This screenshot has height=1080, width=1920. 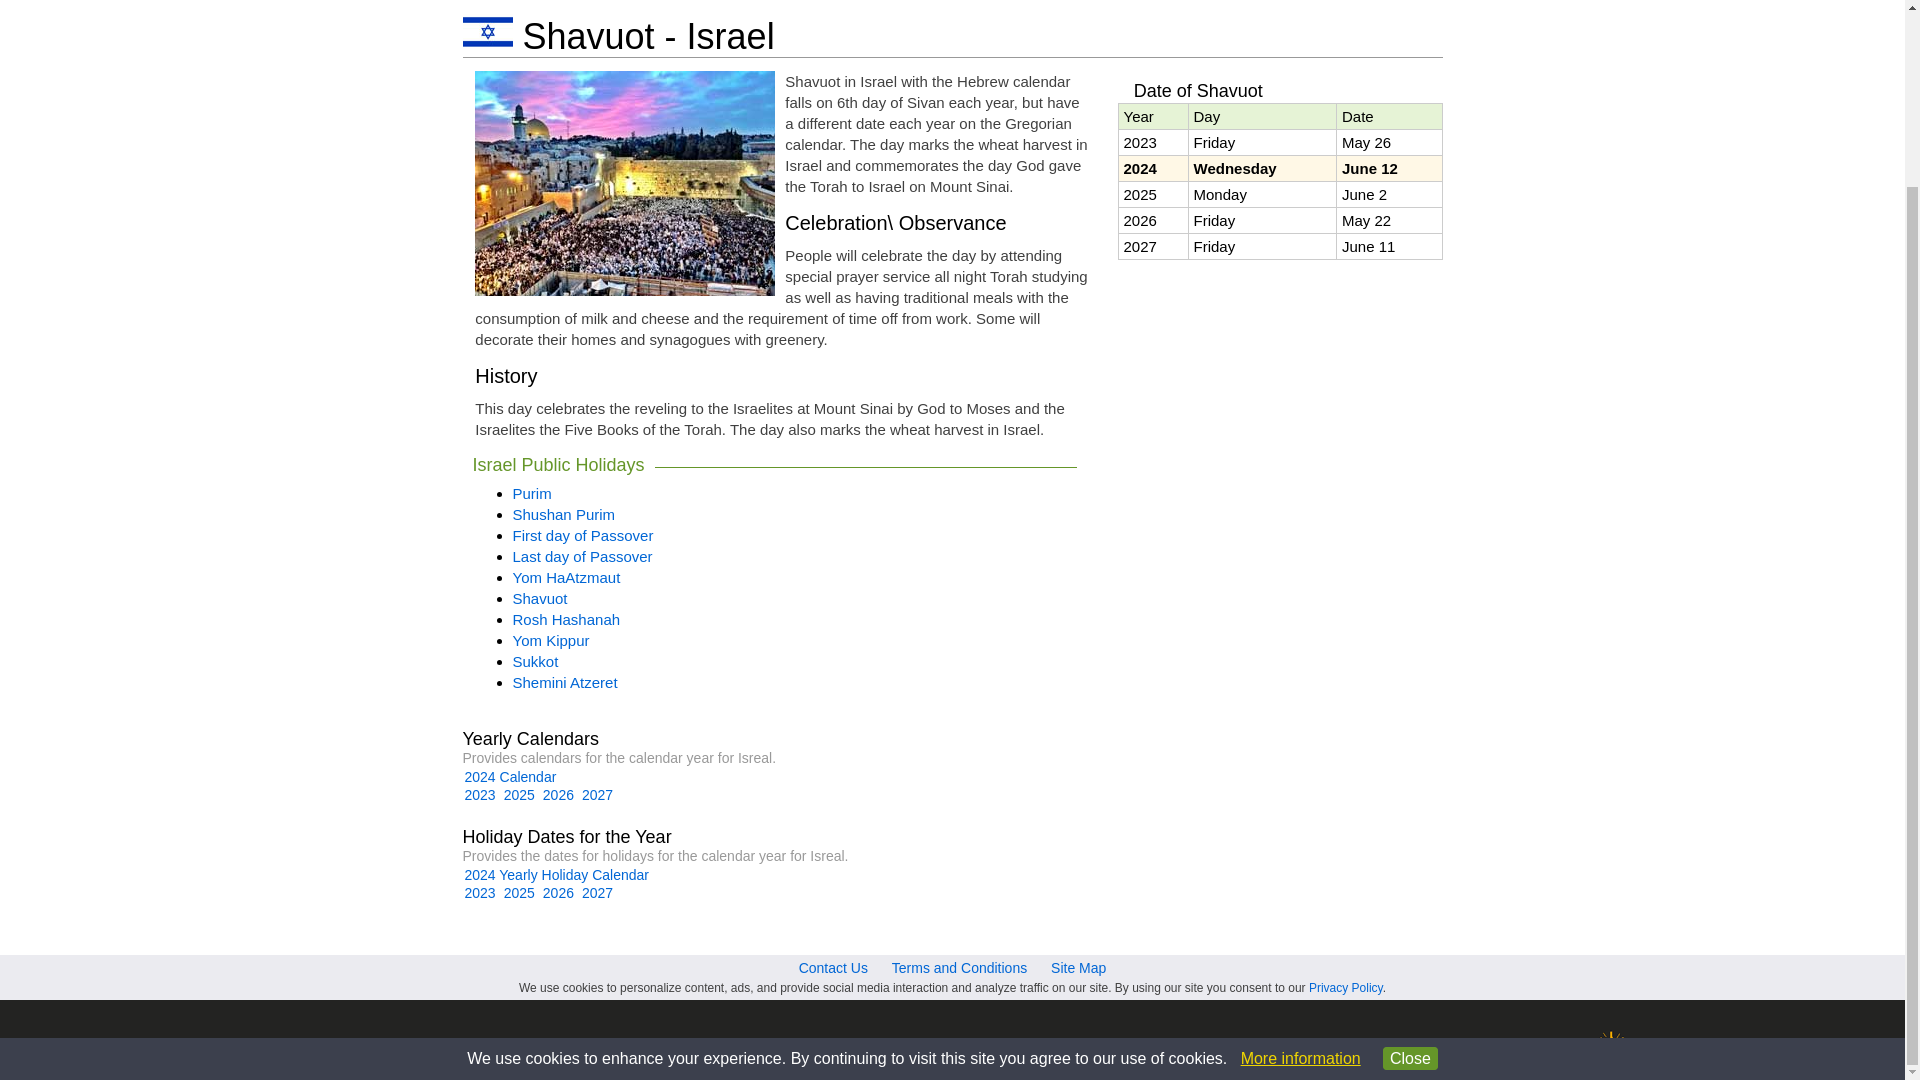 What do you see at coordinates (558, 795) in the screenshot?
I see `2026` at bounding box center [558, 795].